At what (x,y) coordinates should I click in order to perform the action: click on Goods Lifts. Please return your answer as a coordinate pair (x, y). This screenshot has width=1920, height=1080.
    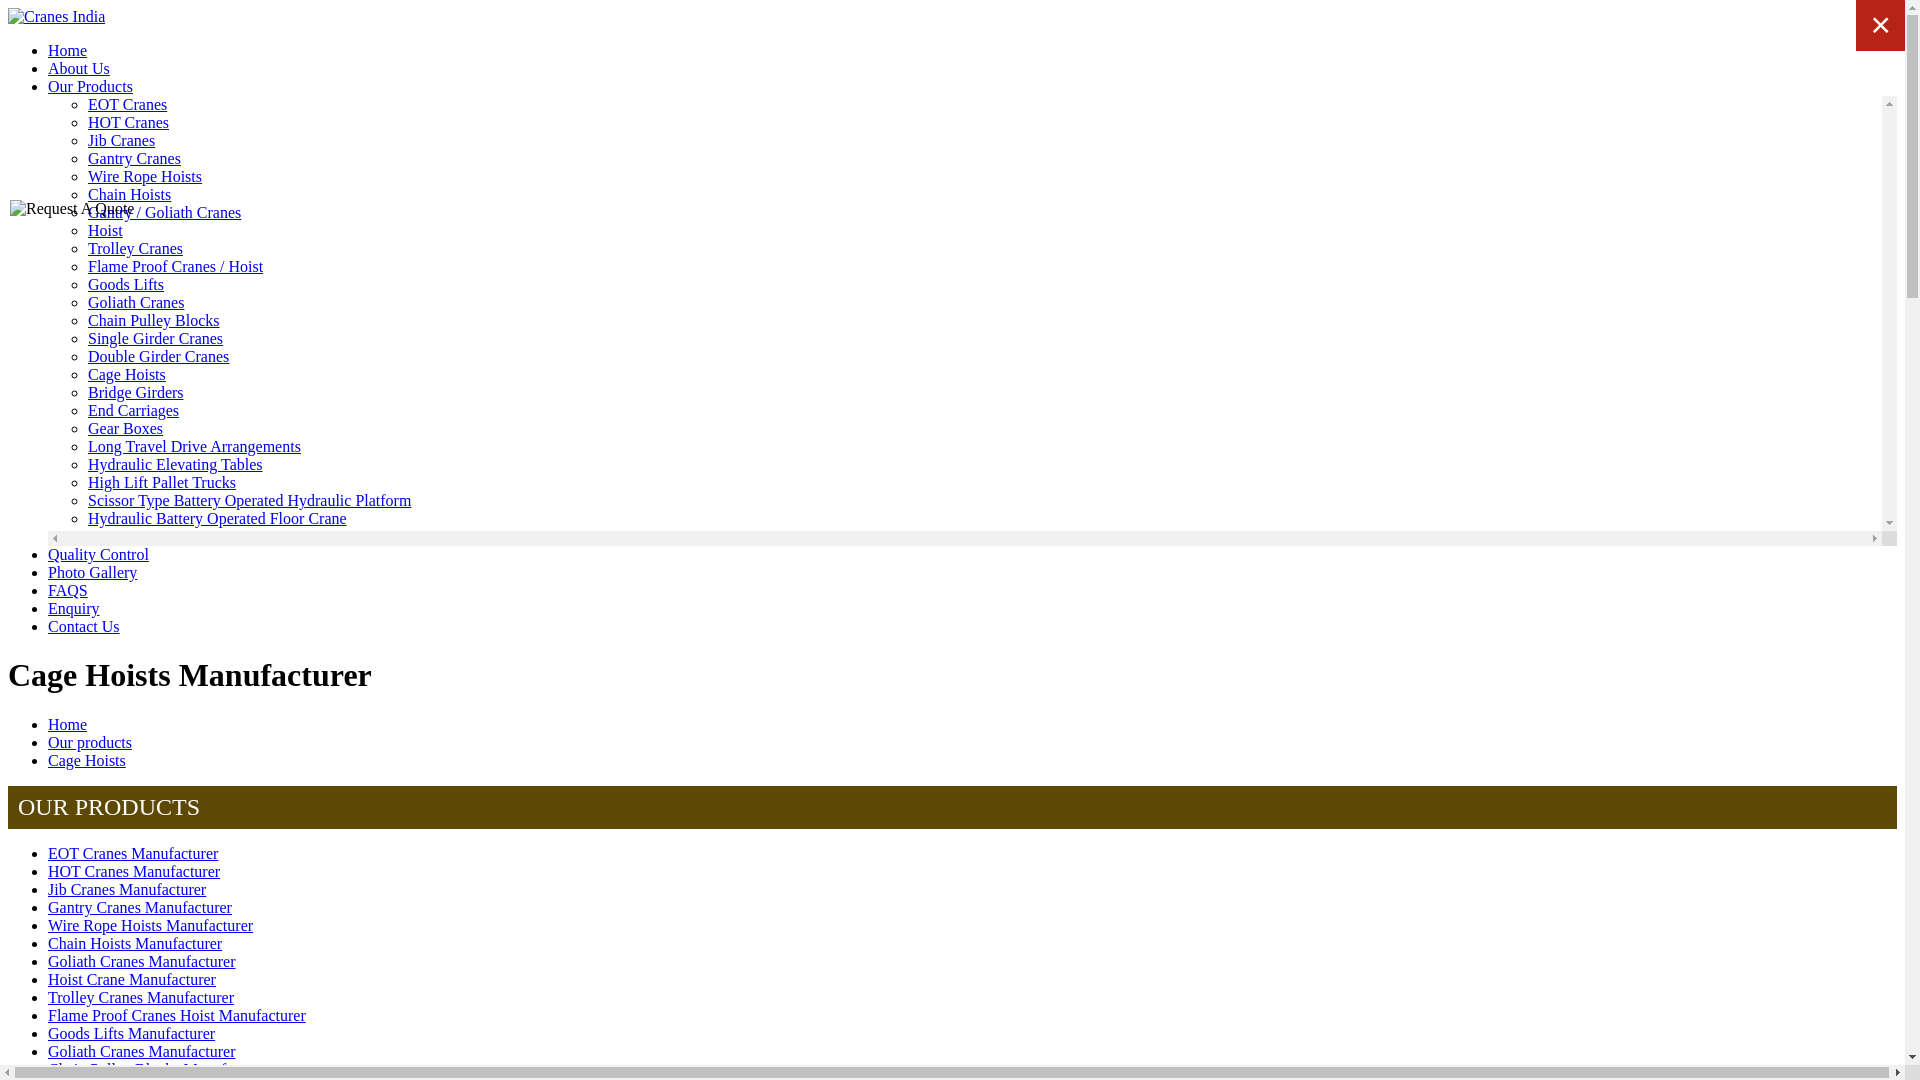
    Looking at the image, I should click on (126, 284).